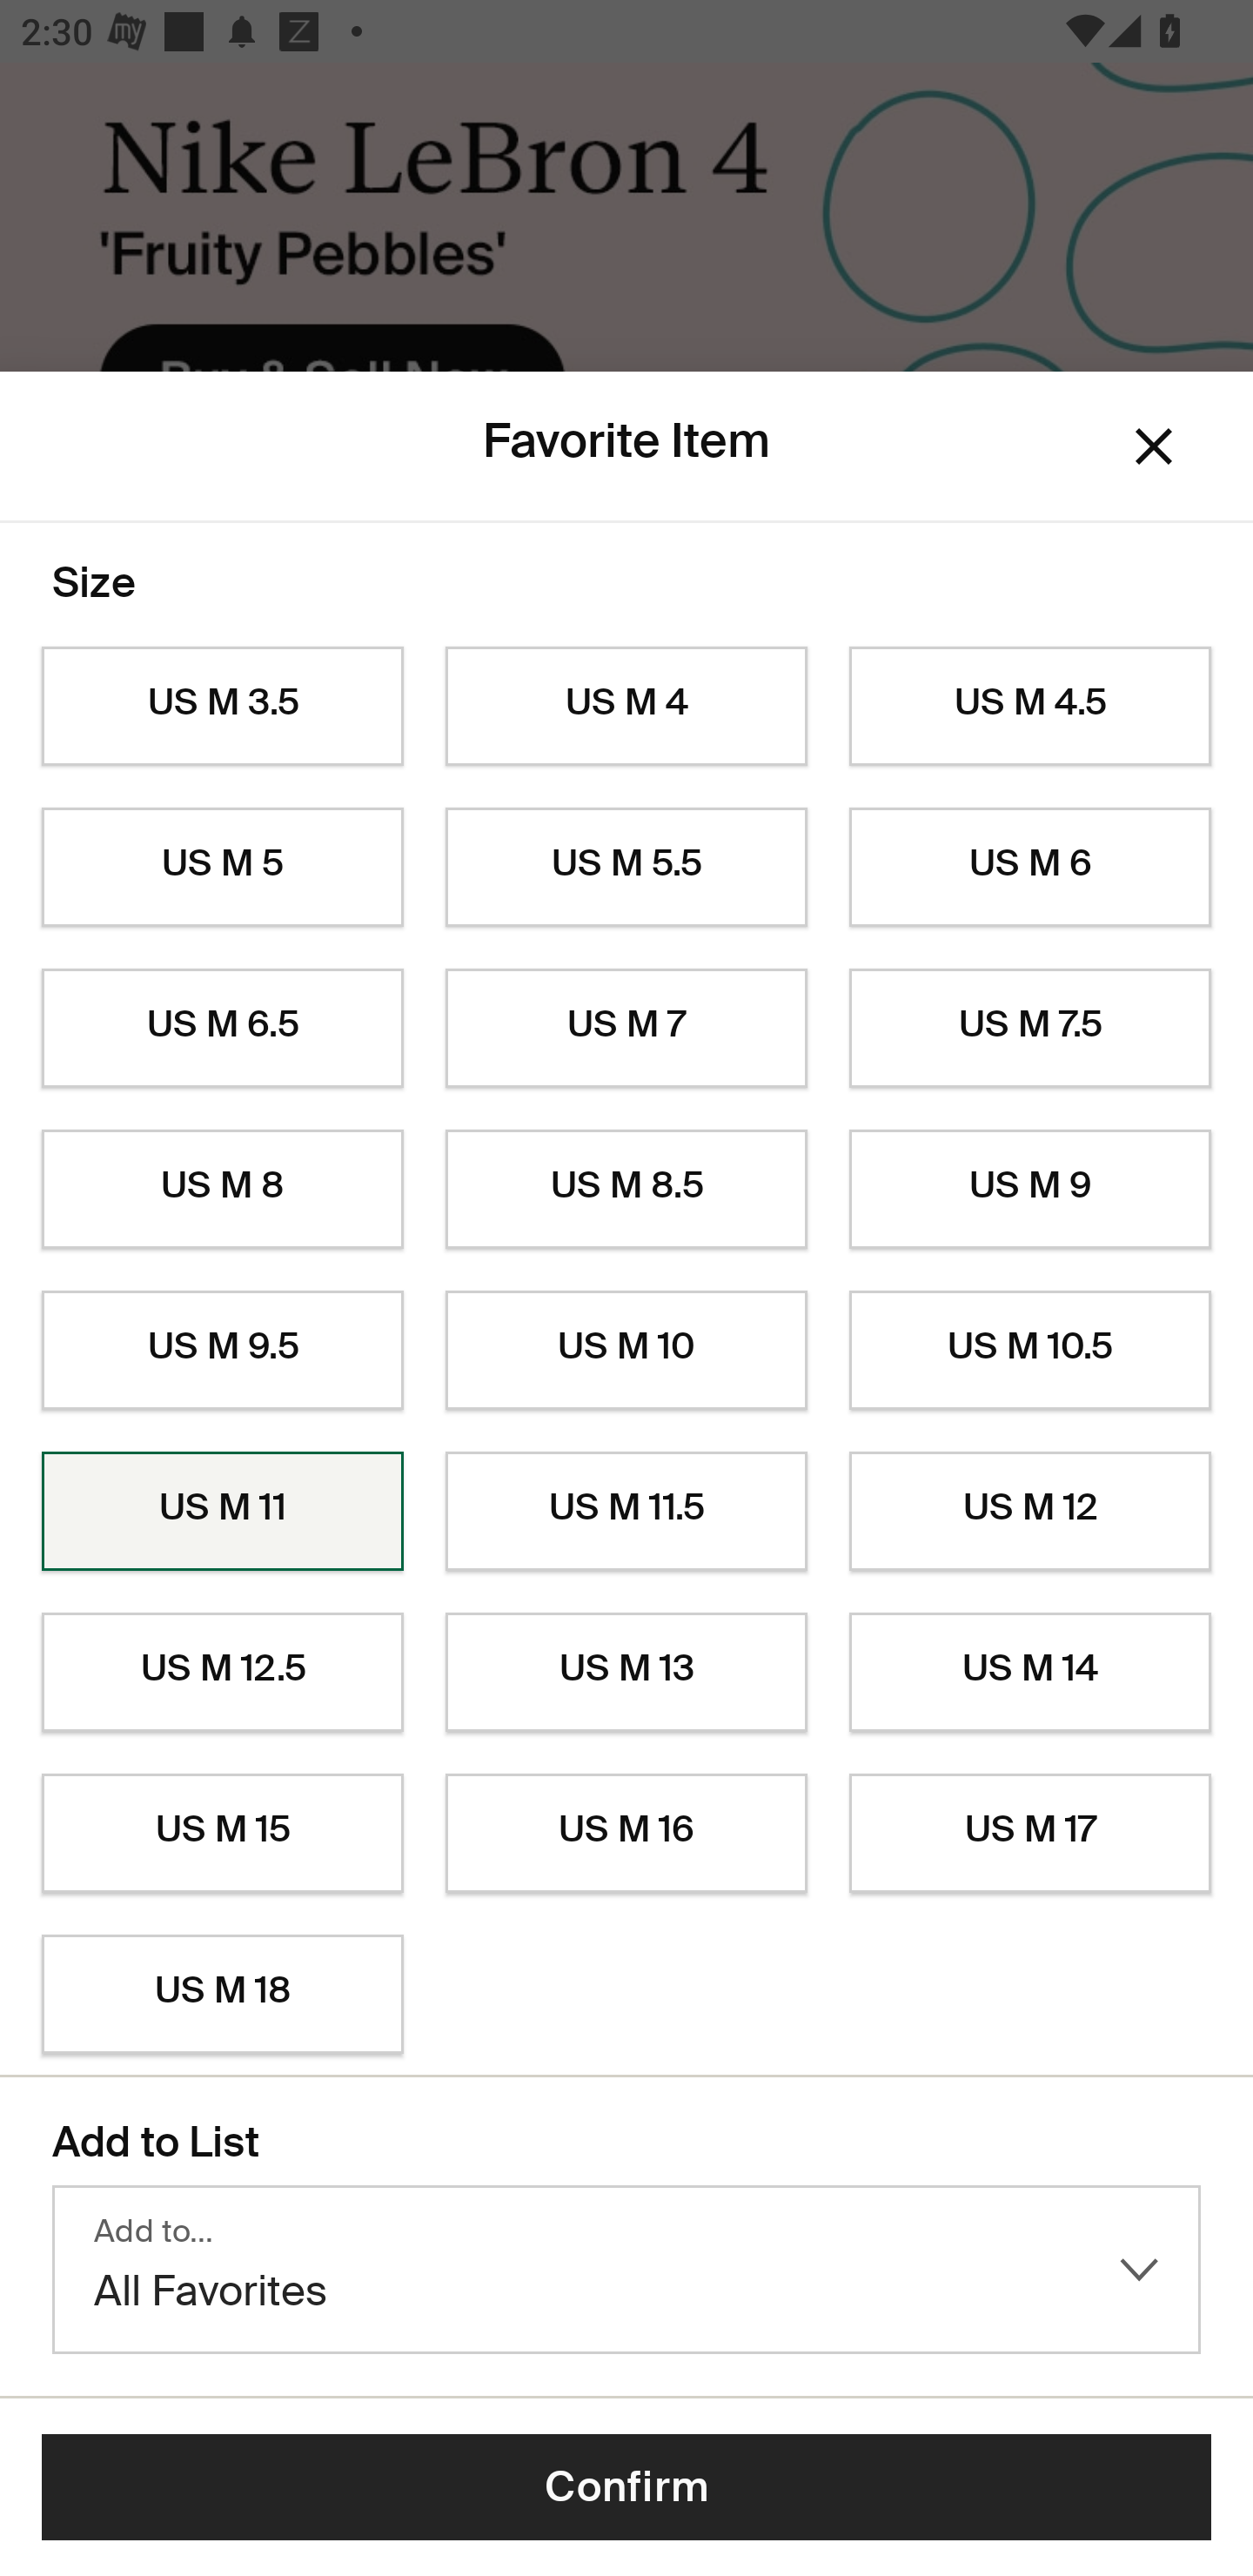  I want to click on US M 6.5, so click(222, 1029).